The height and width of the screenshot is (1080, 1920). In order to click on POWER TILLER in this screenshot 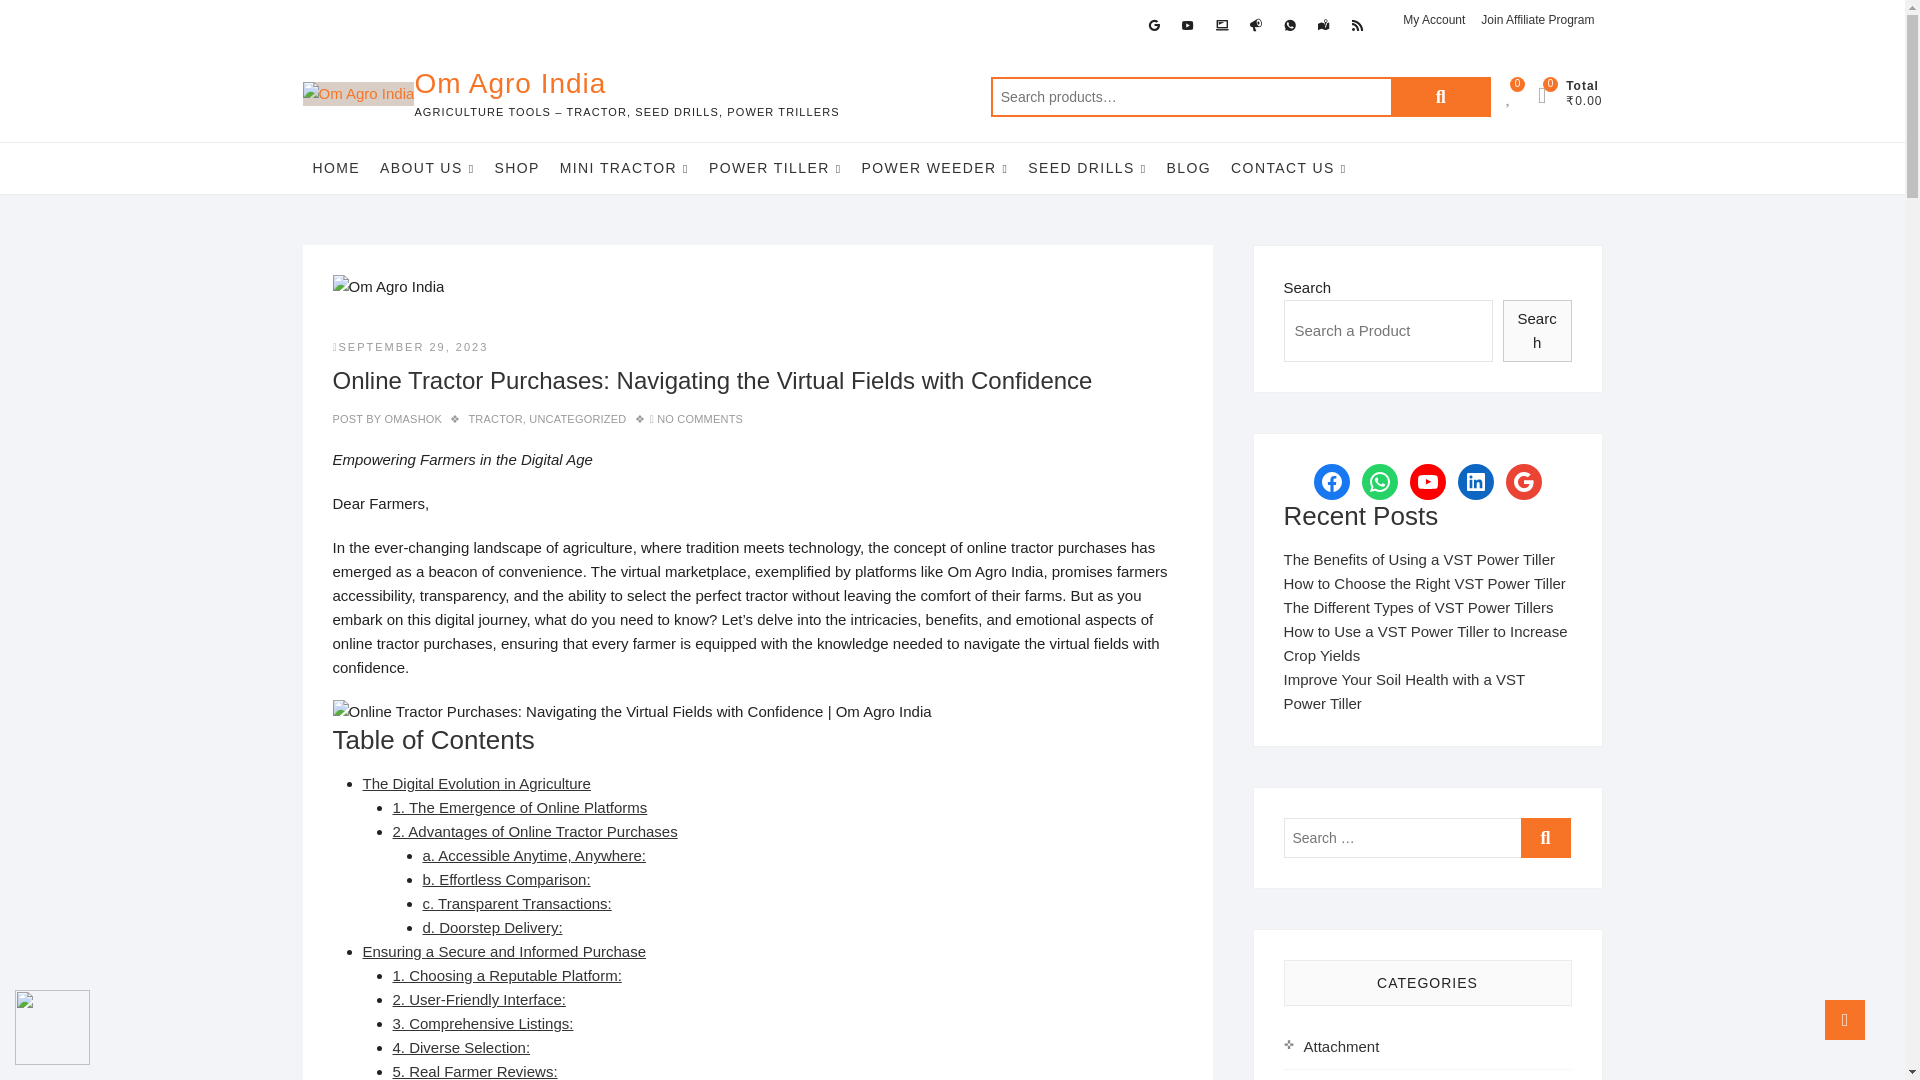, I will do `click(775, 168)`.